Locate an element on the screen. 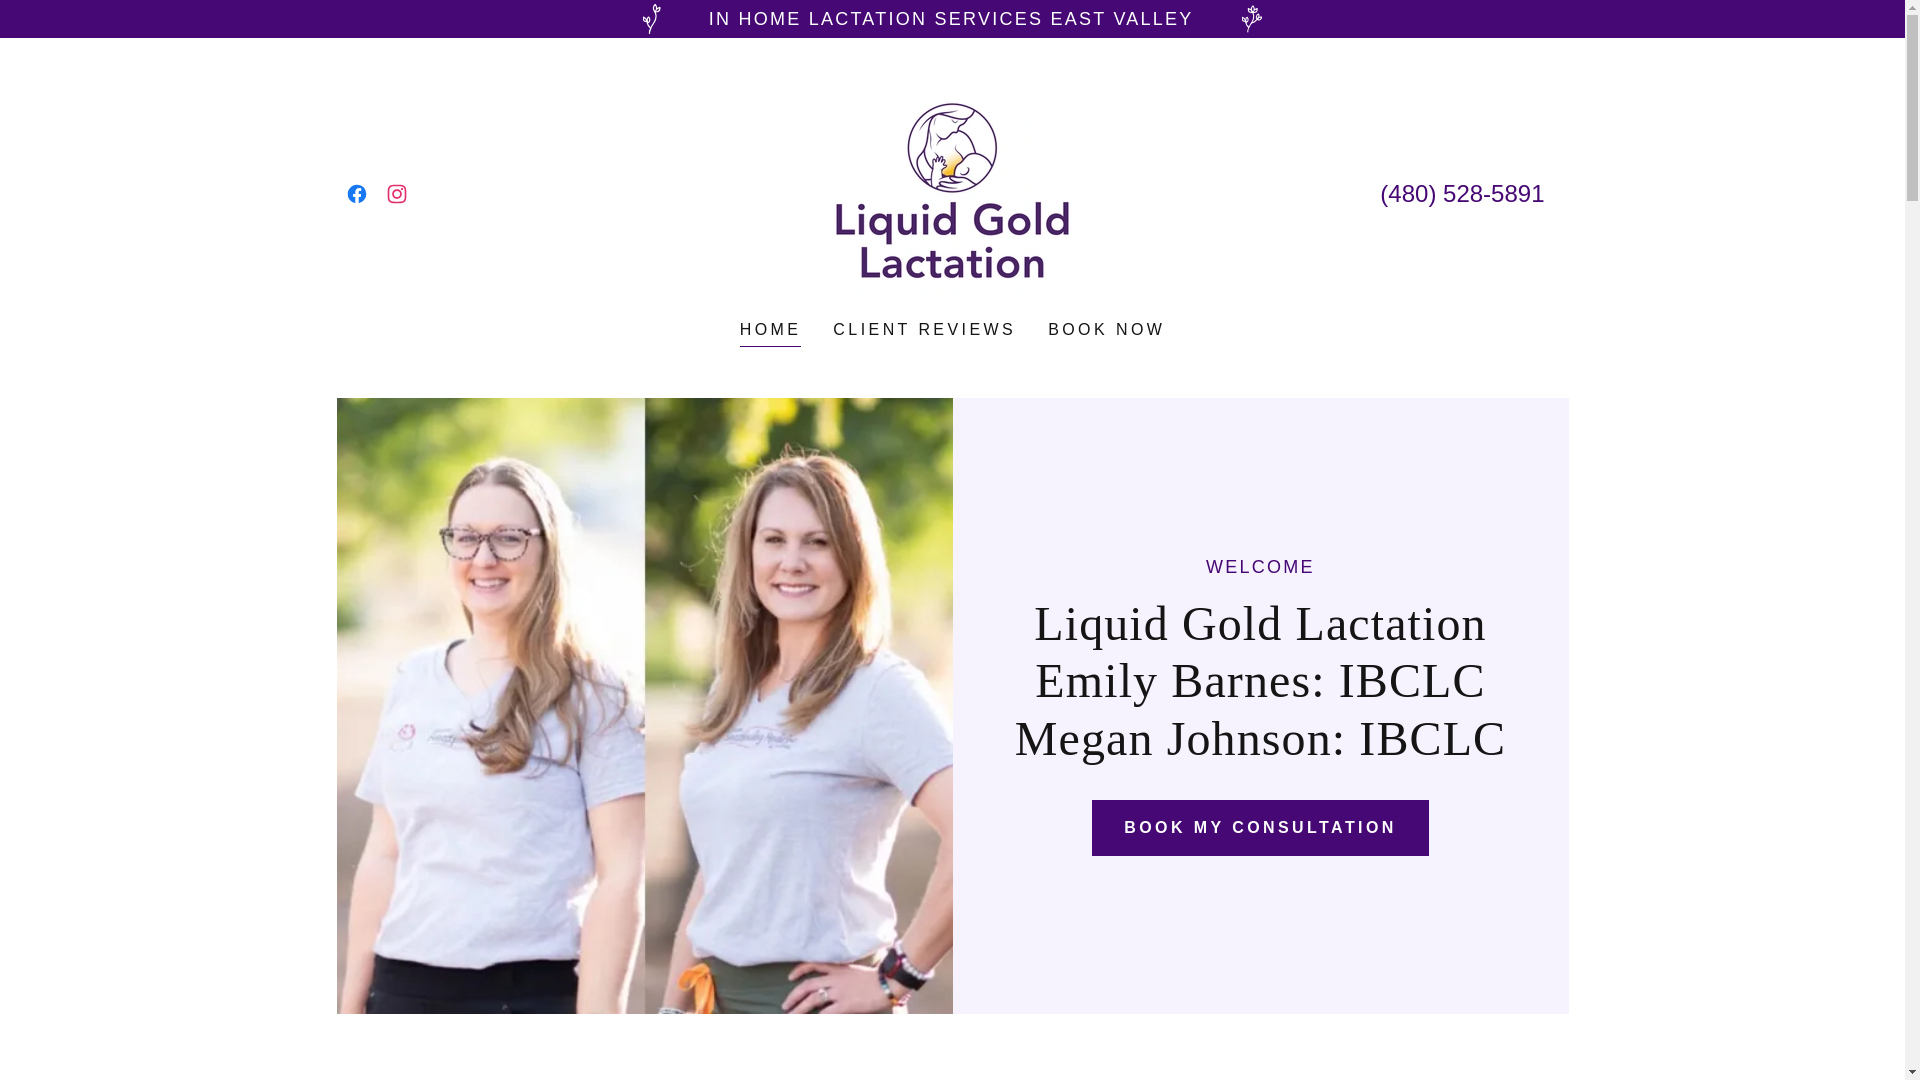 Image resolution: width=1920 pixels, height=1080 pixels. BOOK MY CONSULTATION is located at coordinates (1260, 828).